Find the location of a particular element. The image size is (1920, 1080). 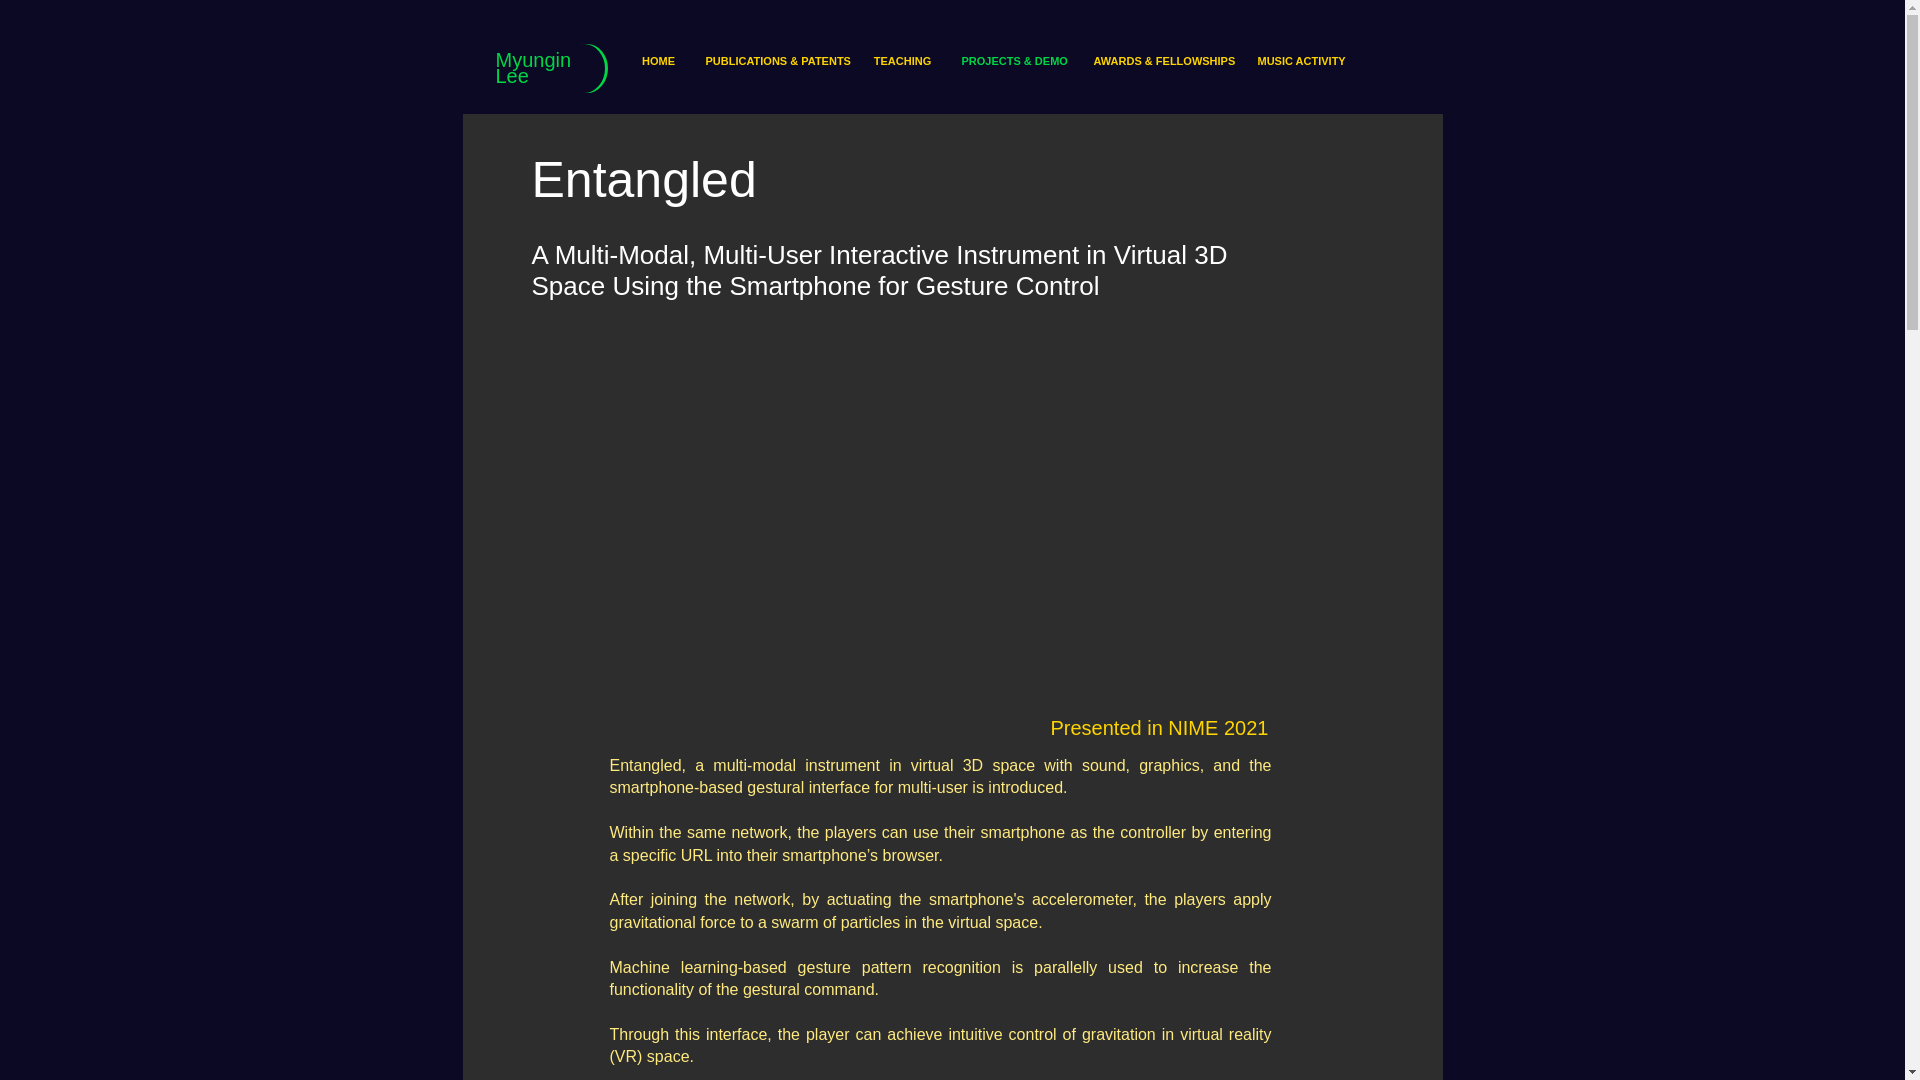

TEACHING is located at coordinates (902, 60).